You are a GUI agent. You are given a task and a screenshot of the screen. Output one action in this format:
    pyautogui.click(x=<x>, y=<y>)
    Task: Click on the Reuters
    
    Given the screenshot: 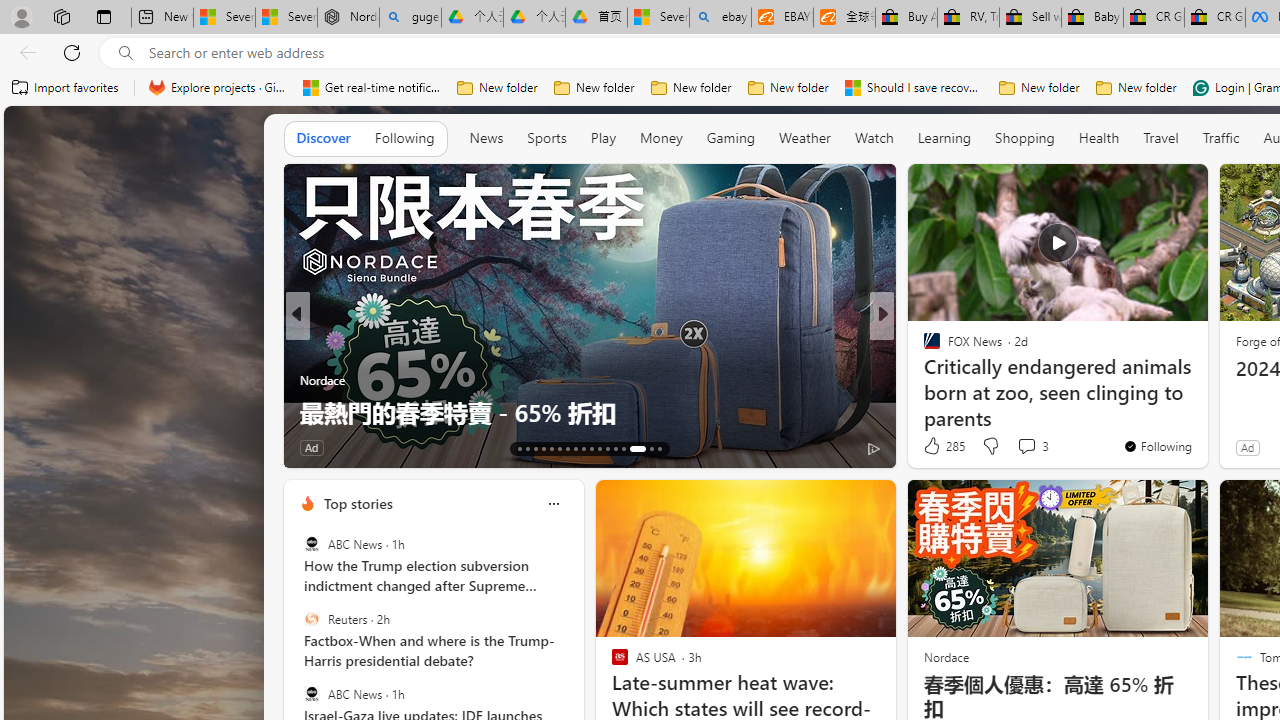 What is the action you would take?
    pyautogui.click(x=312, y=619)
    